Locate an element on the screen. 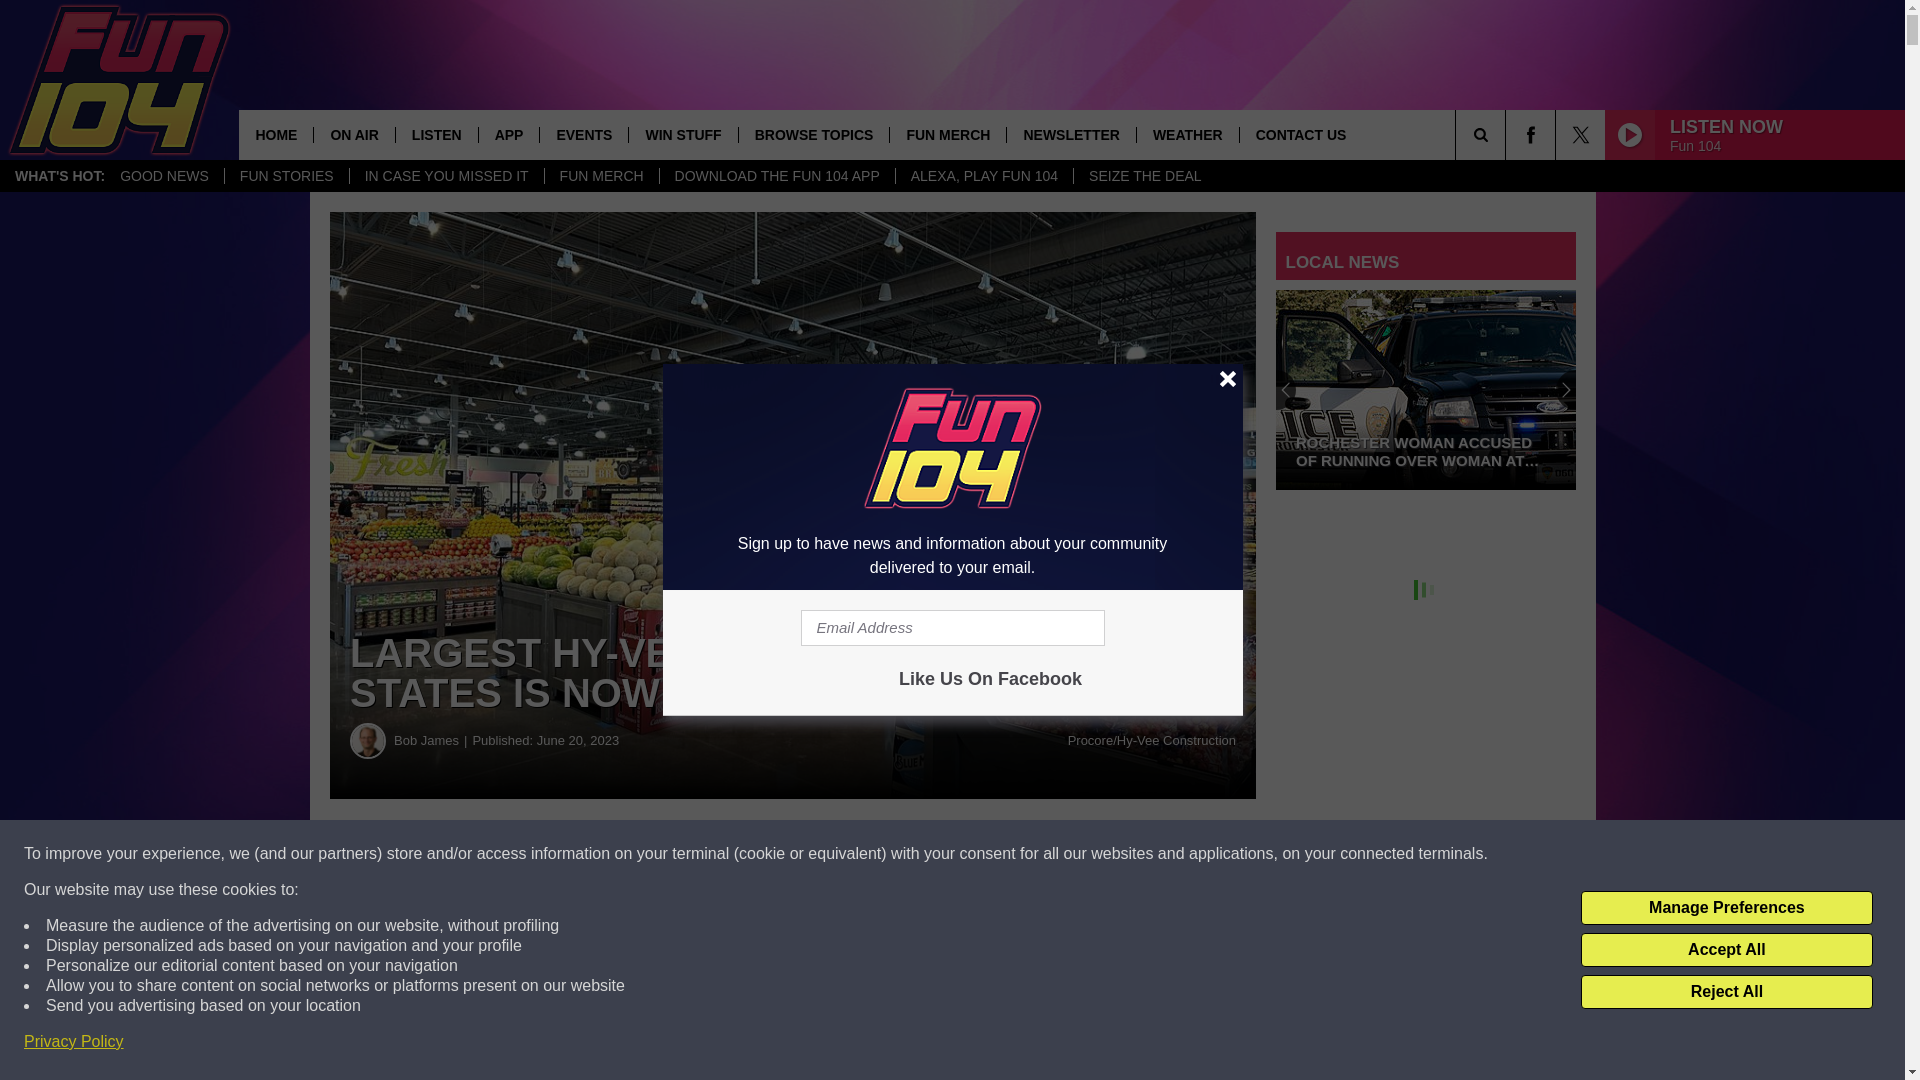  GOOD NEWS is located at coordinates (164, 176).